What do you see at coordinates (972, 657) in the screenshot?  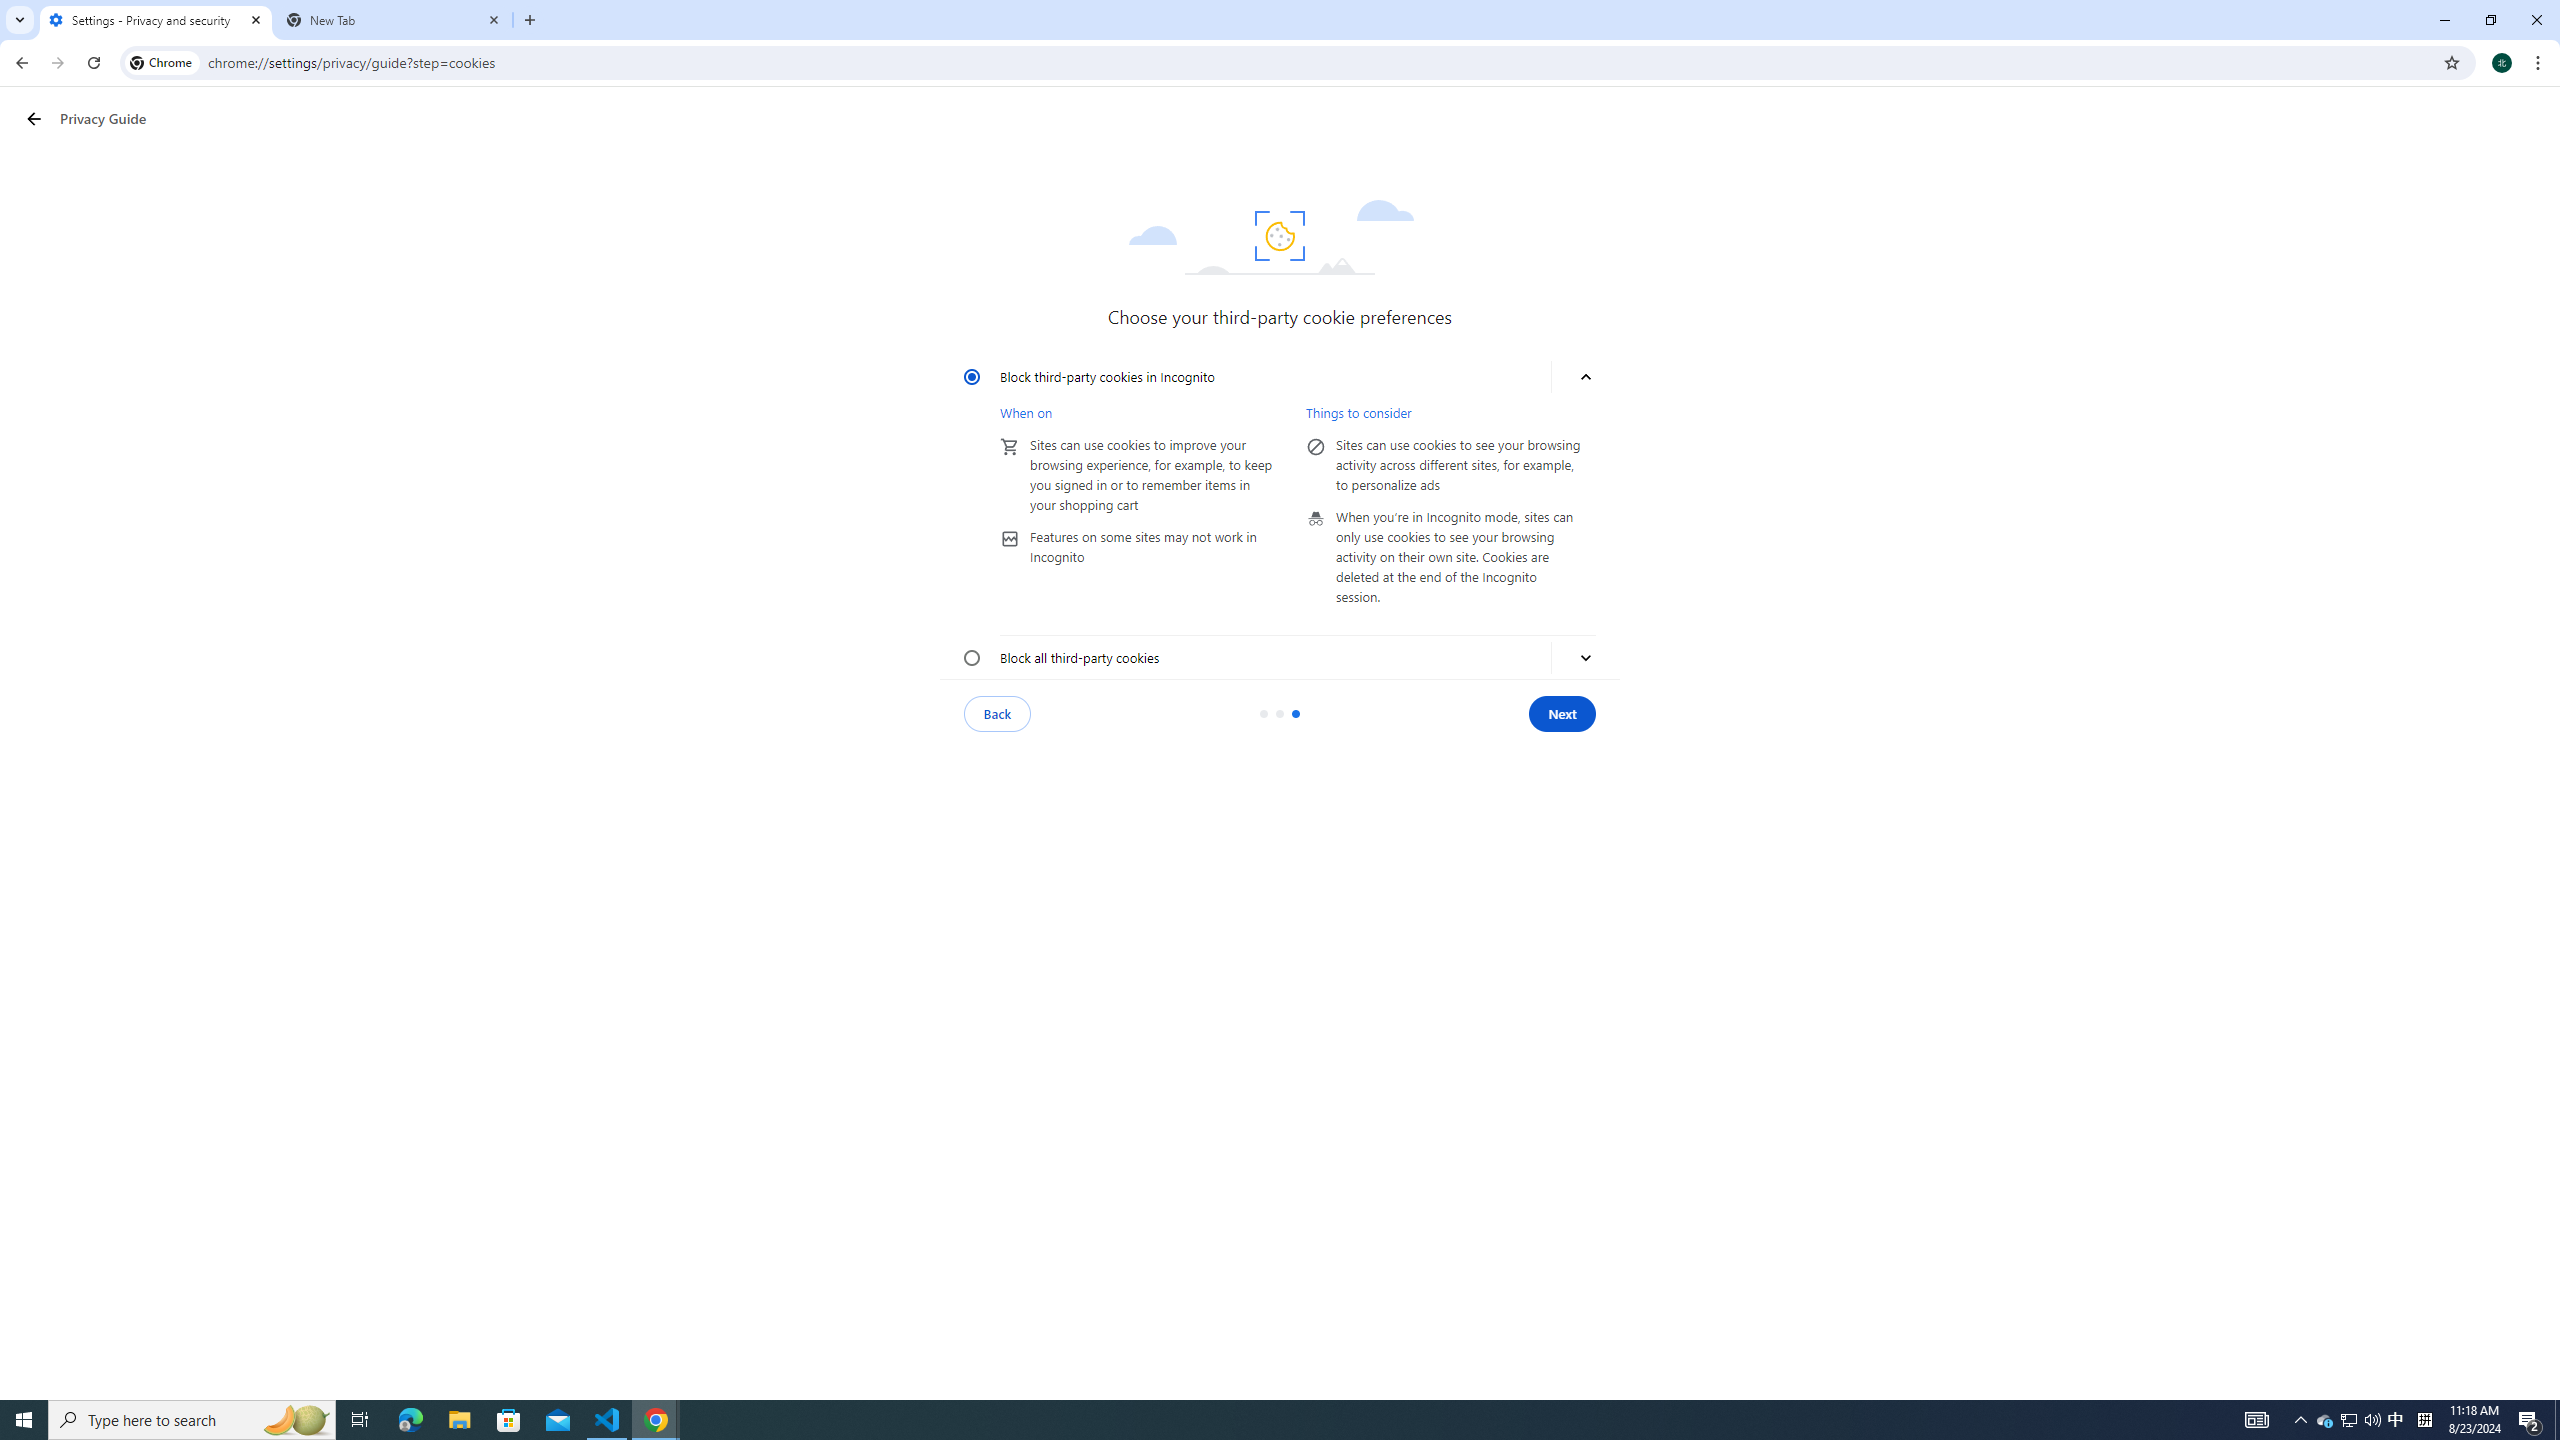 I see `Block all third-party cookies` at bounding box center [972, 657].